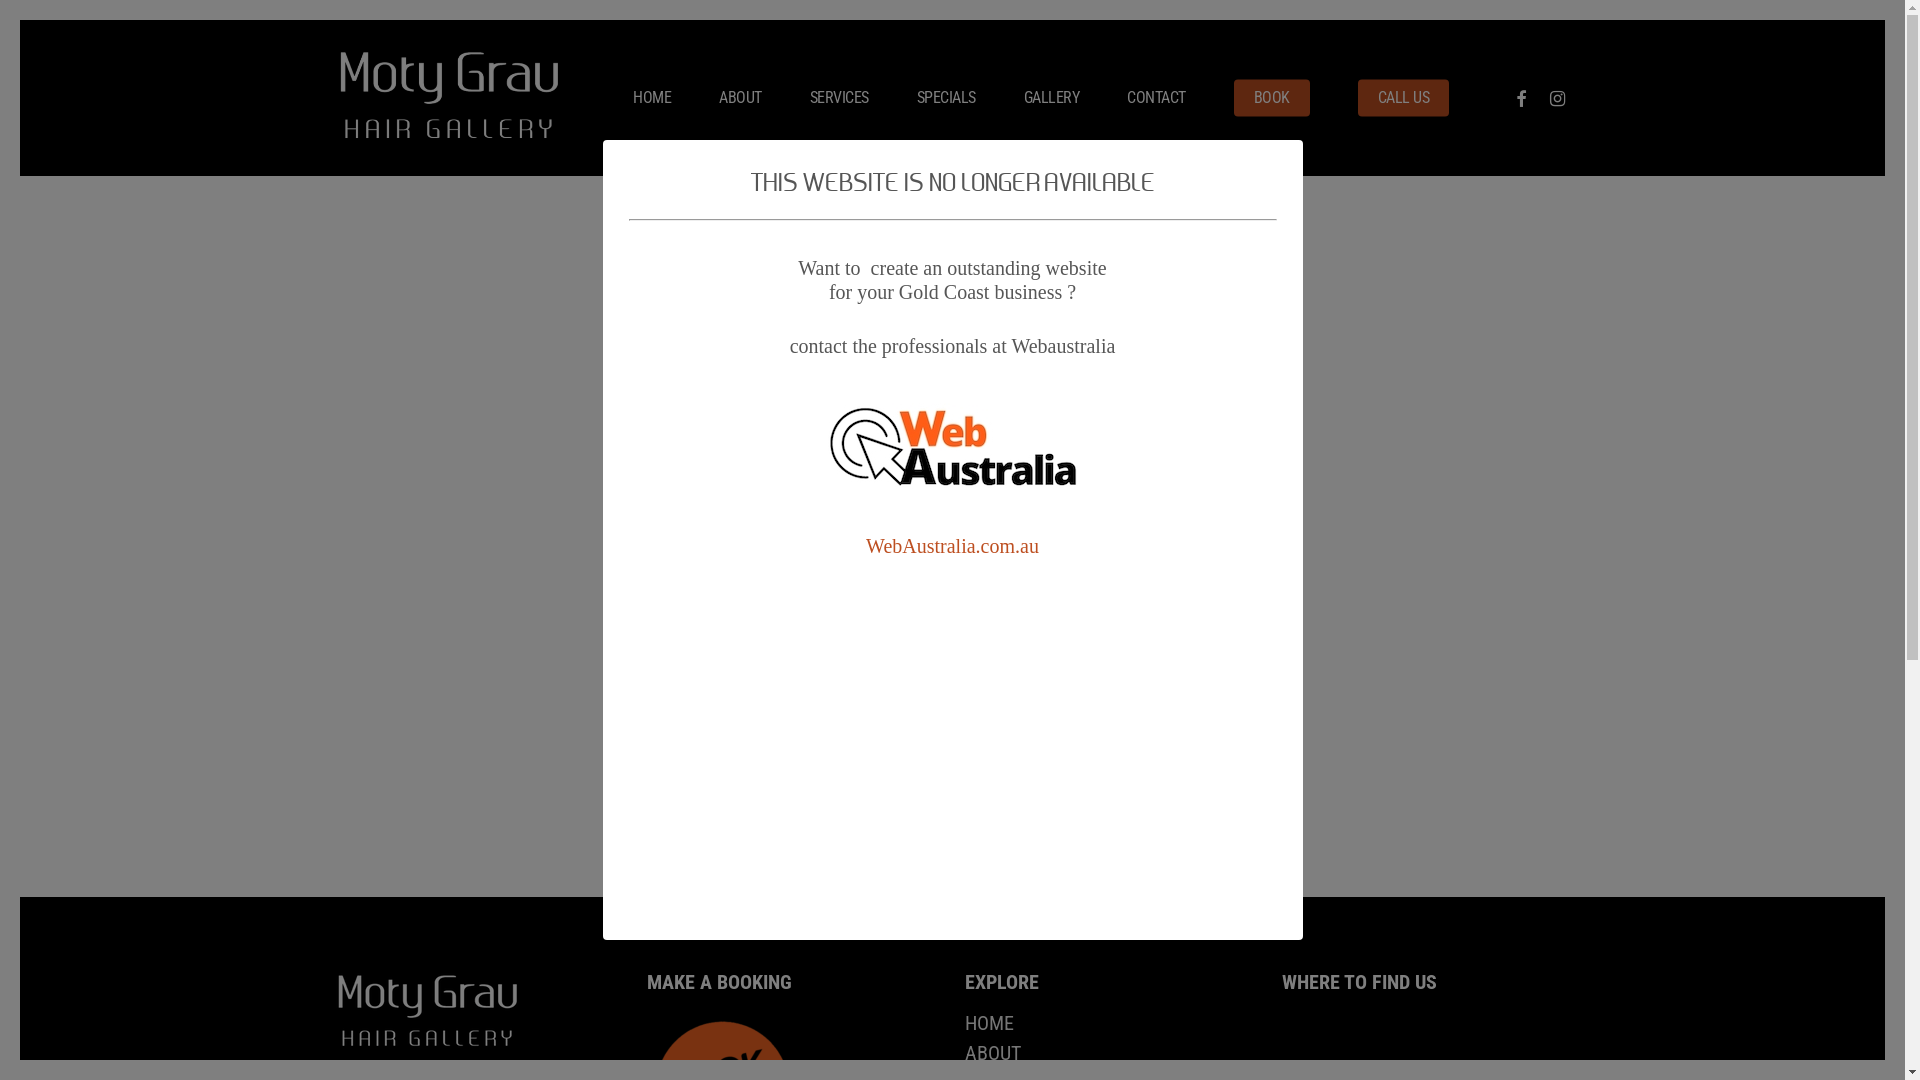  I want to click on HOME, so click(652, 98).